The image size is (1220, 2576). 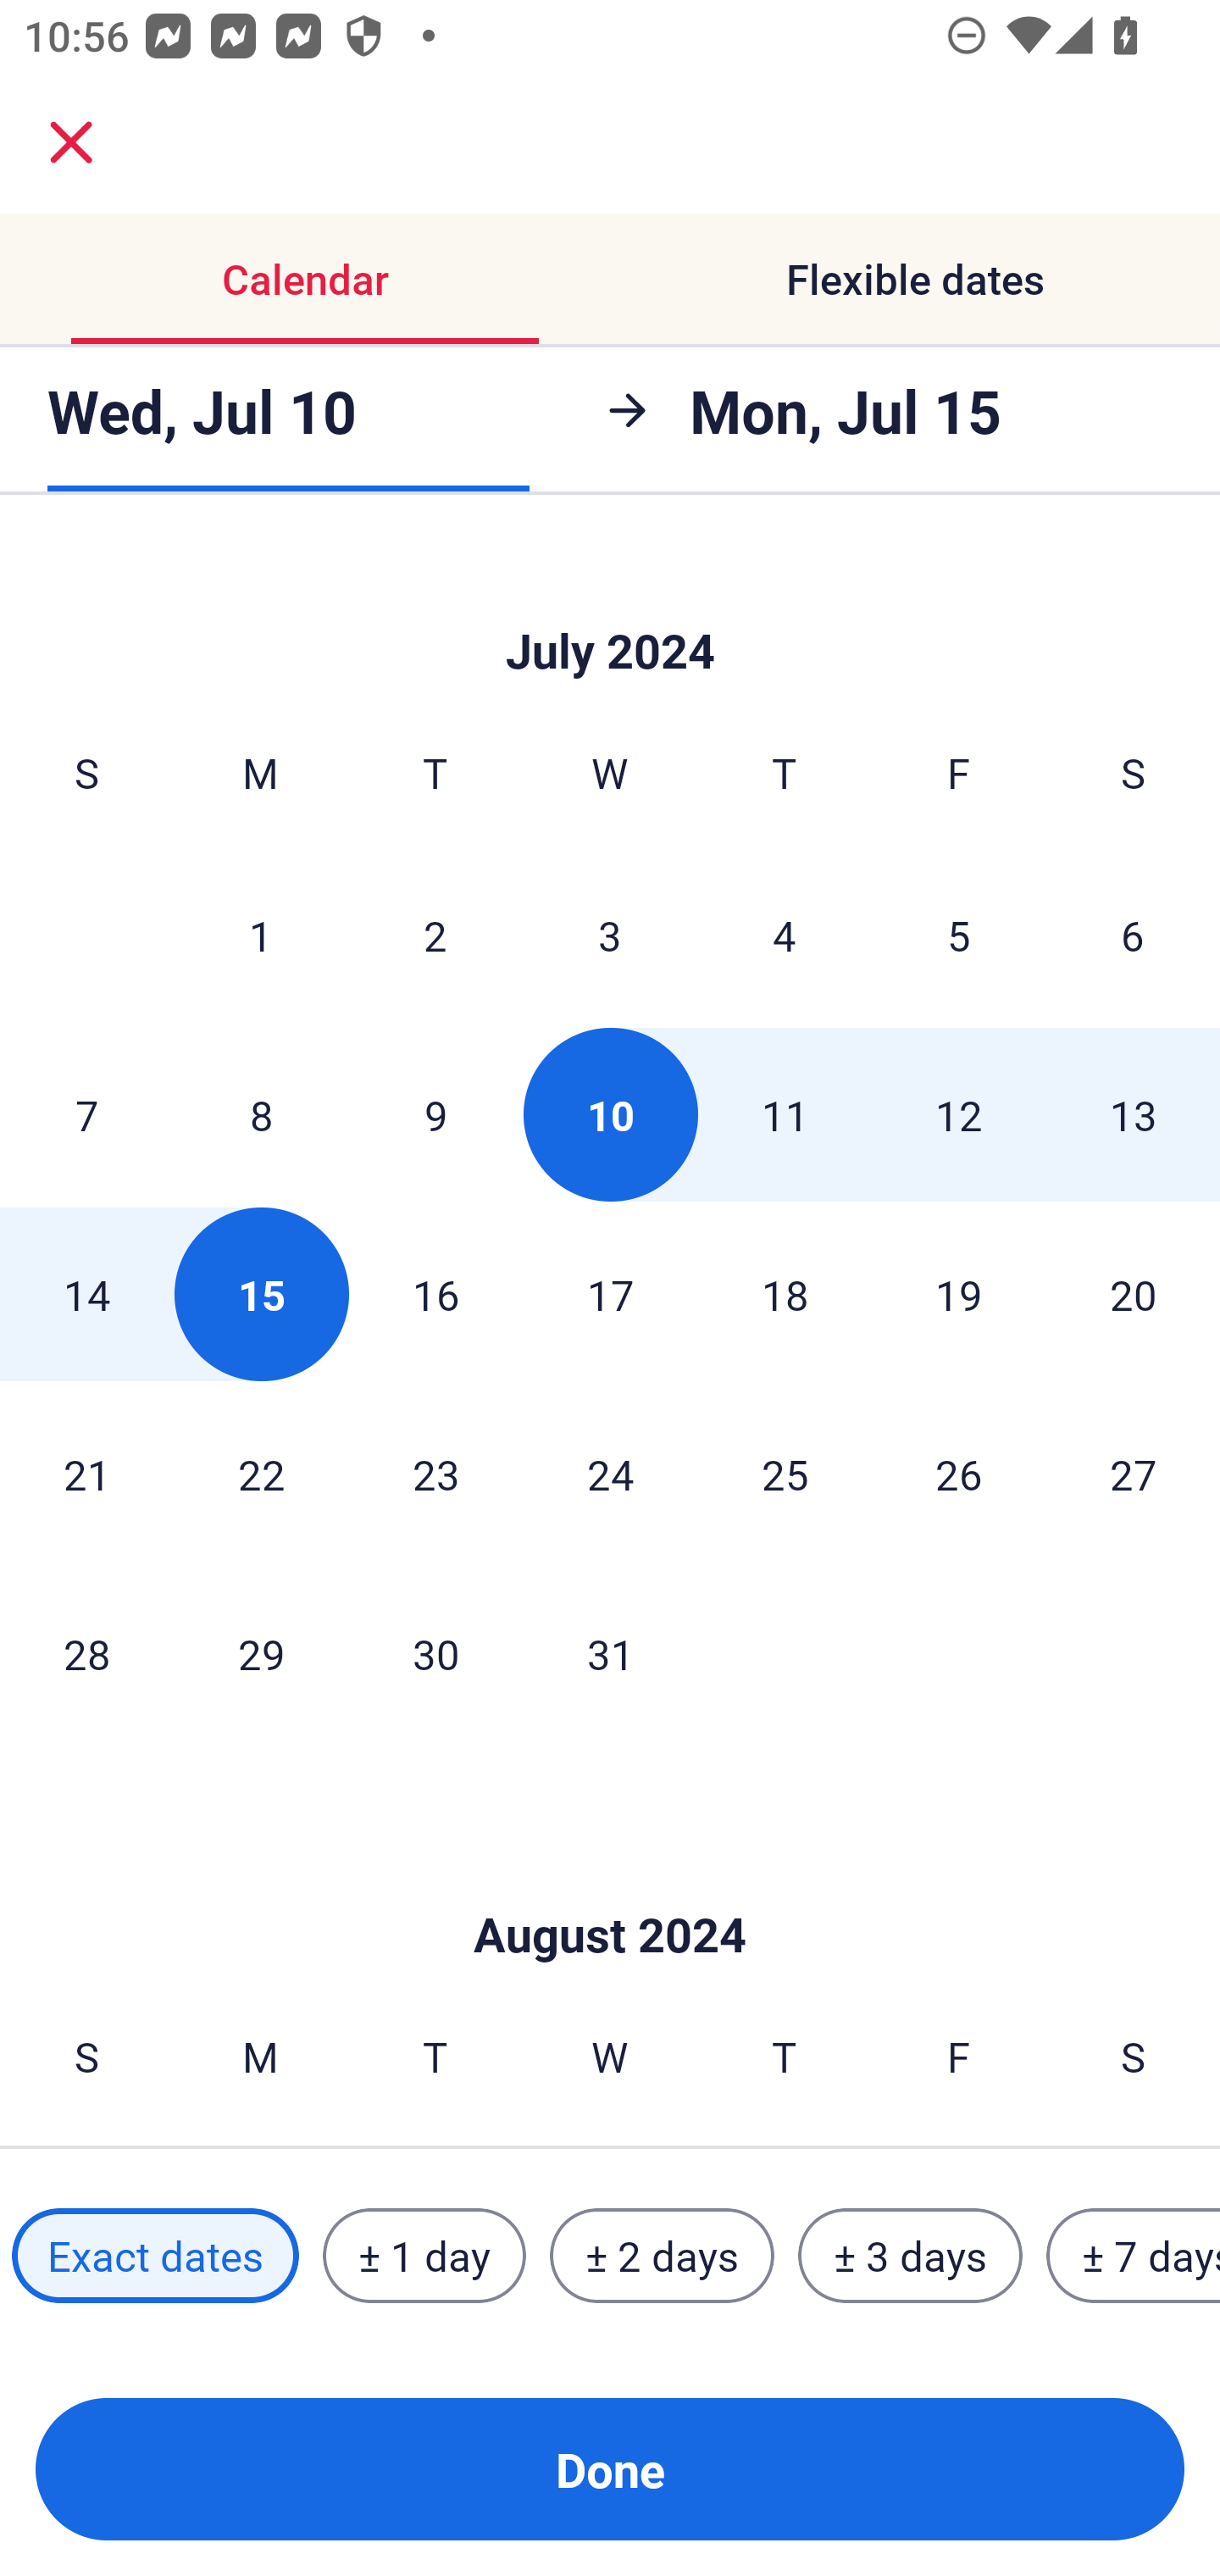 What do you see at coordinates (610, 608) in the screenshot?
I see `Skip to Done` at bounding box center [610, 608].